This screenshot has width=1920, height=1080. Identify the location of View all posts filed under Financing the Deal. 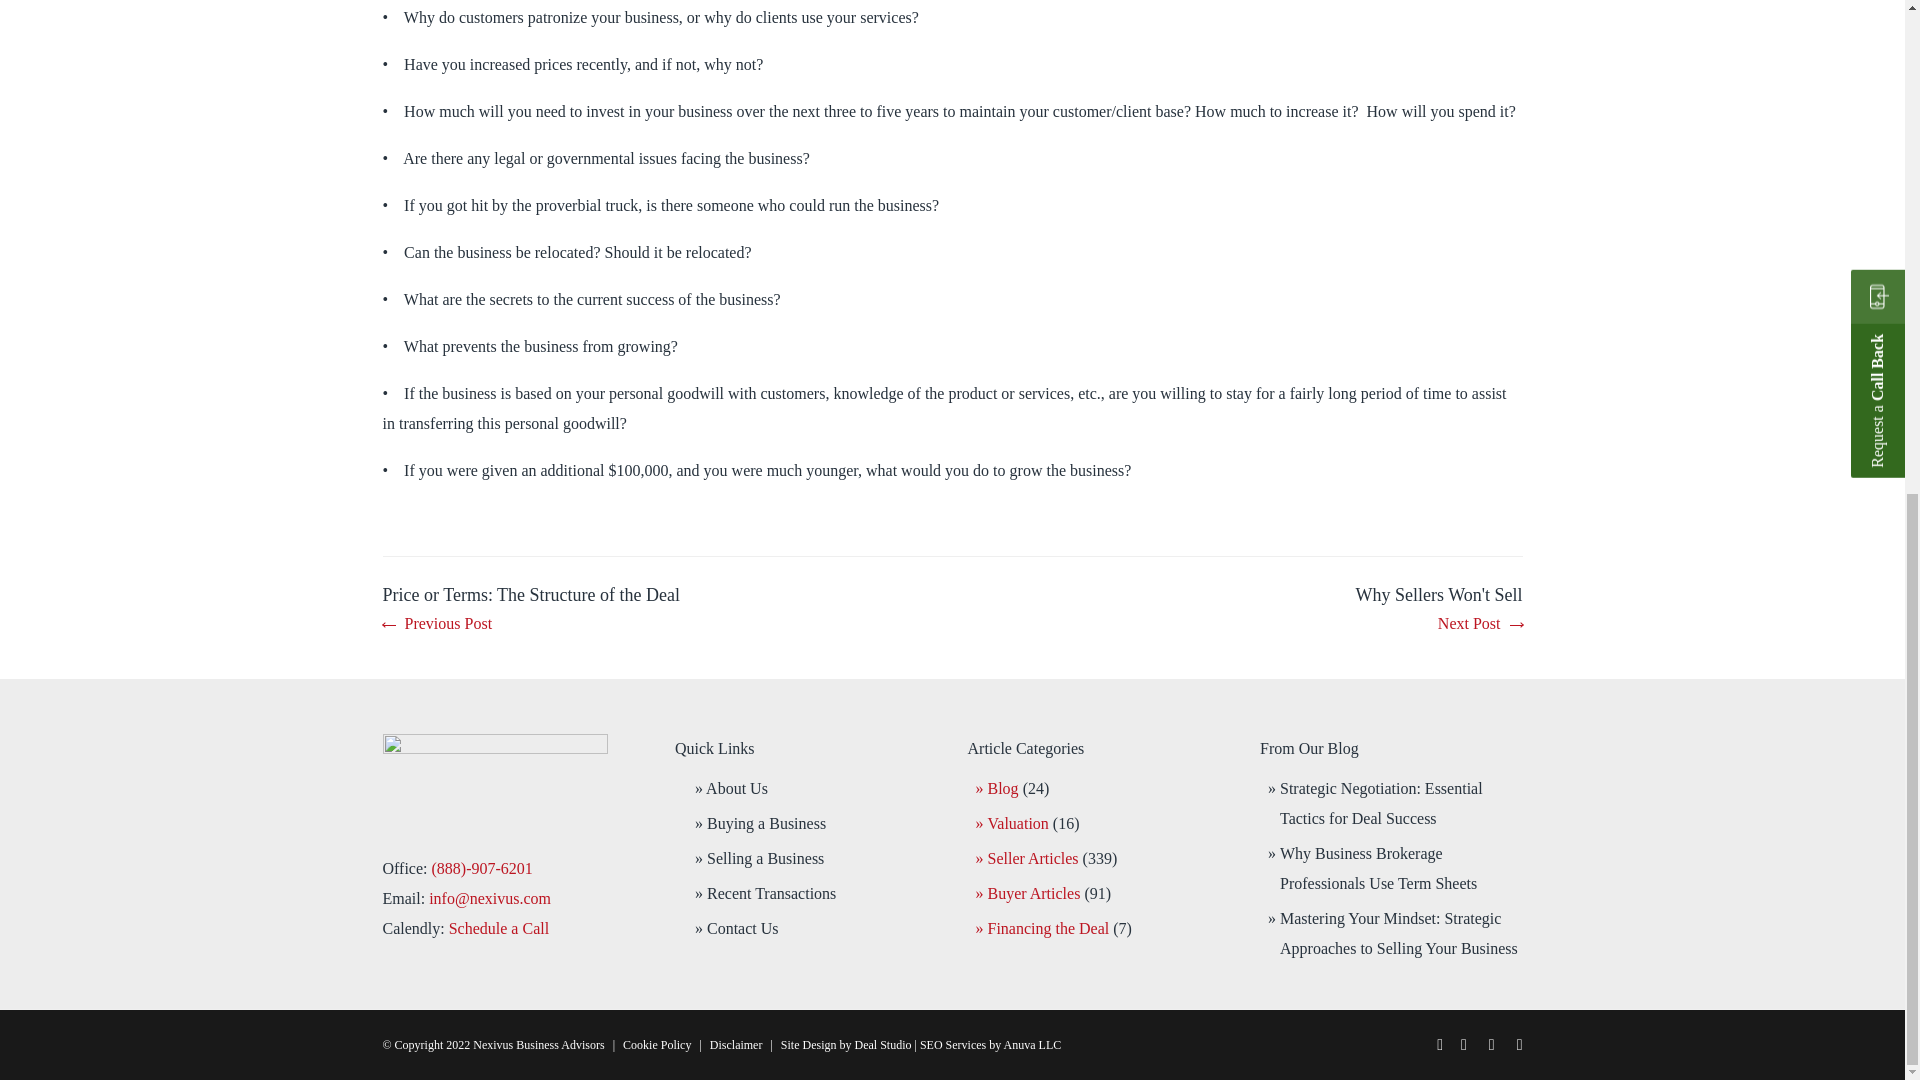
(1048, 928).